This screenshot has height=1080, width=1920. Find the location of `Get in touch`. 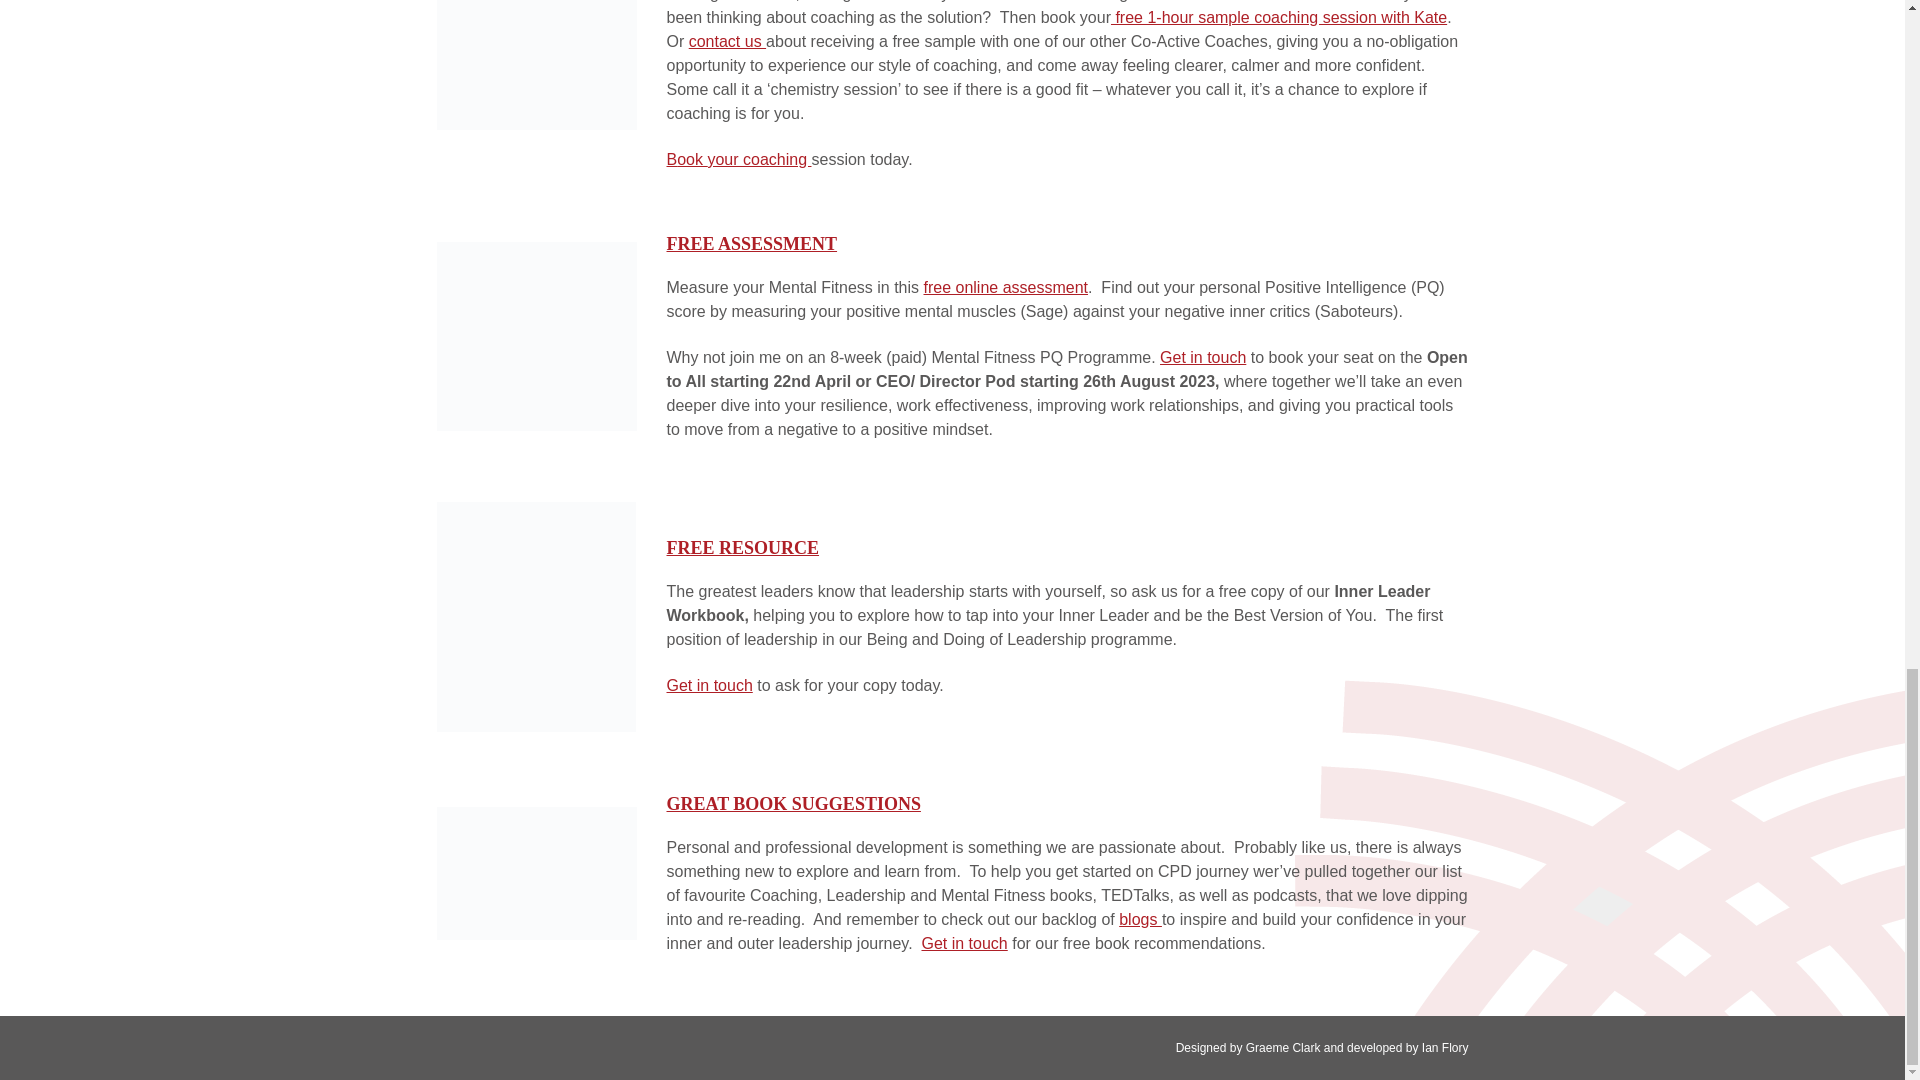

Get in touch is located at coordinates (709, 686).